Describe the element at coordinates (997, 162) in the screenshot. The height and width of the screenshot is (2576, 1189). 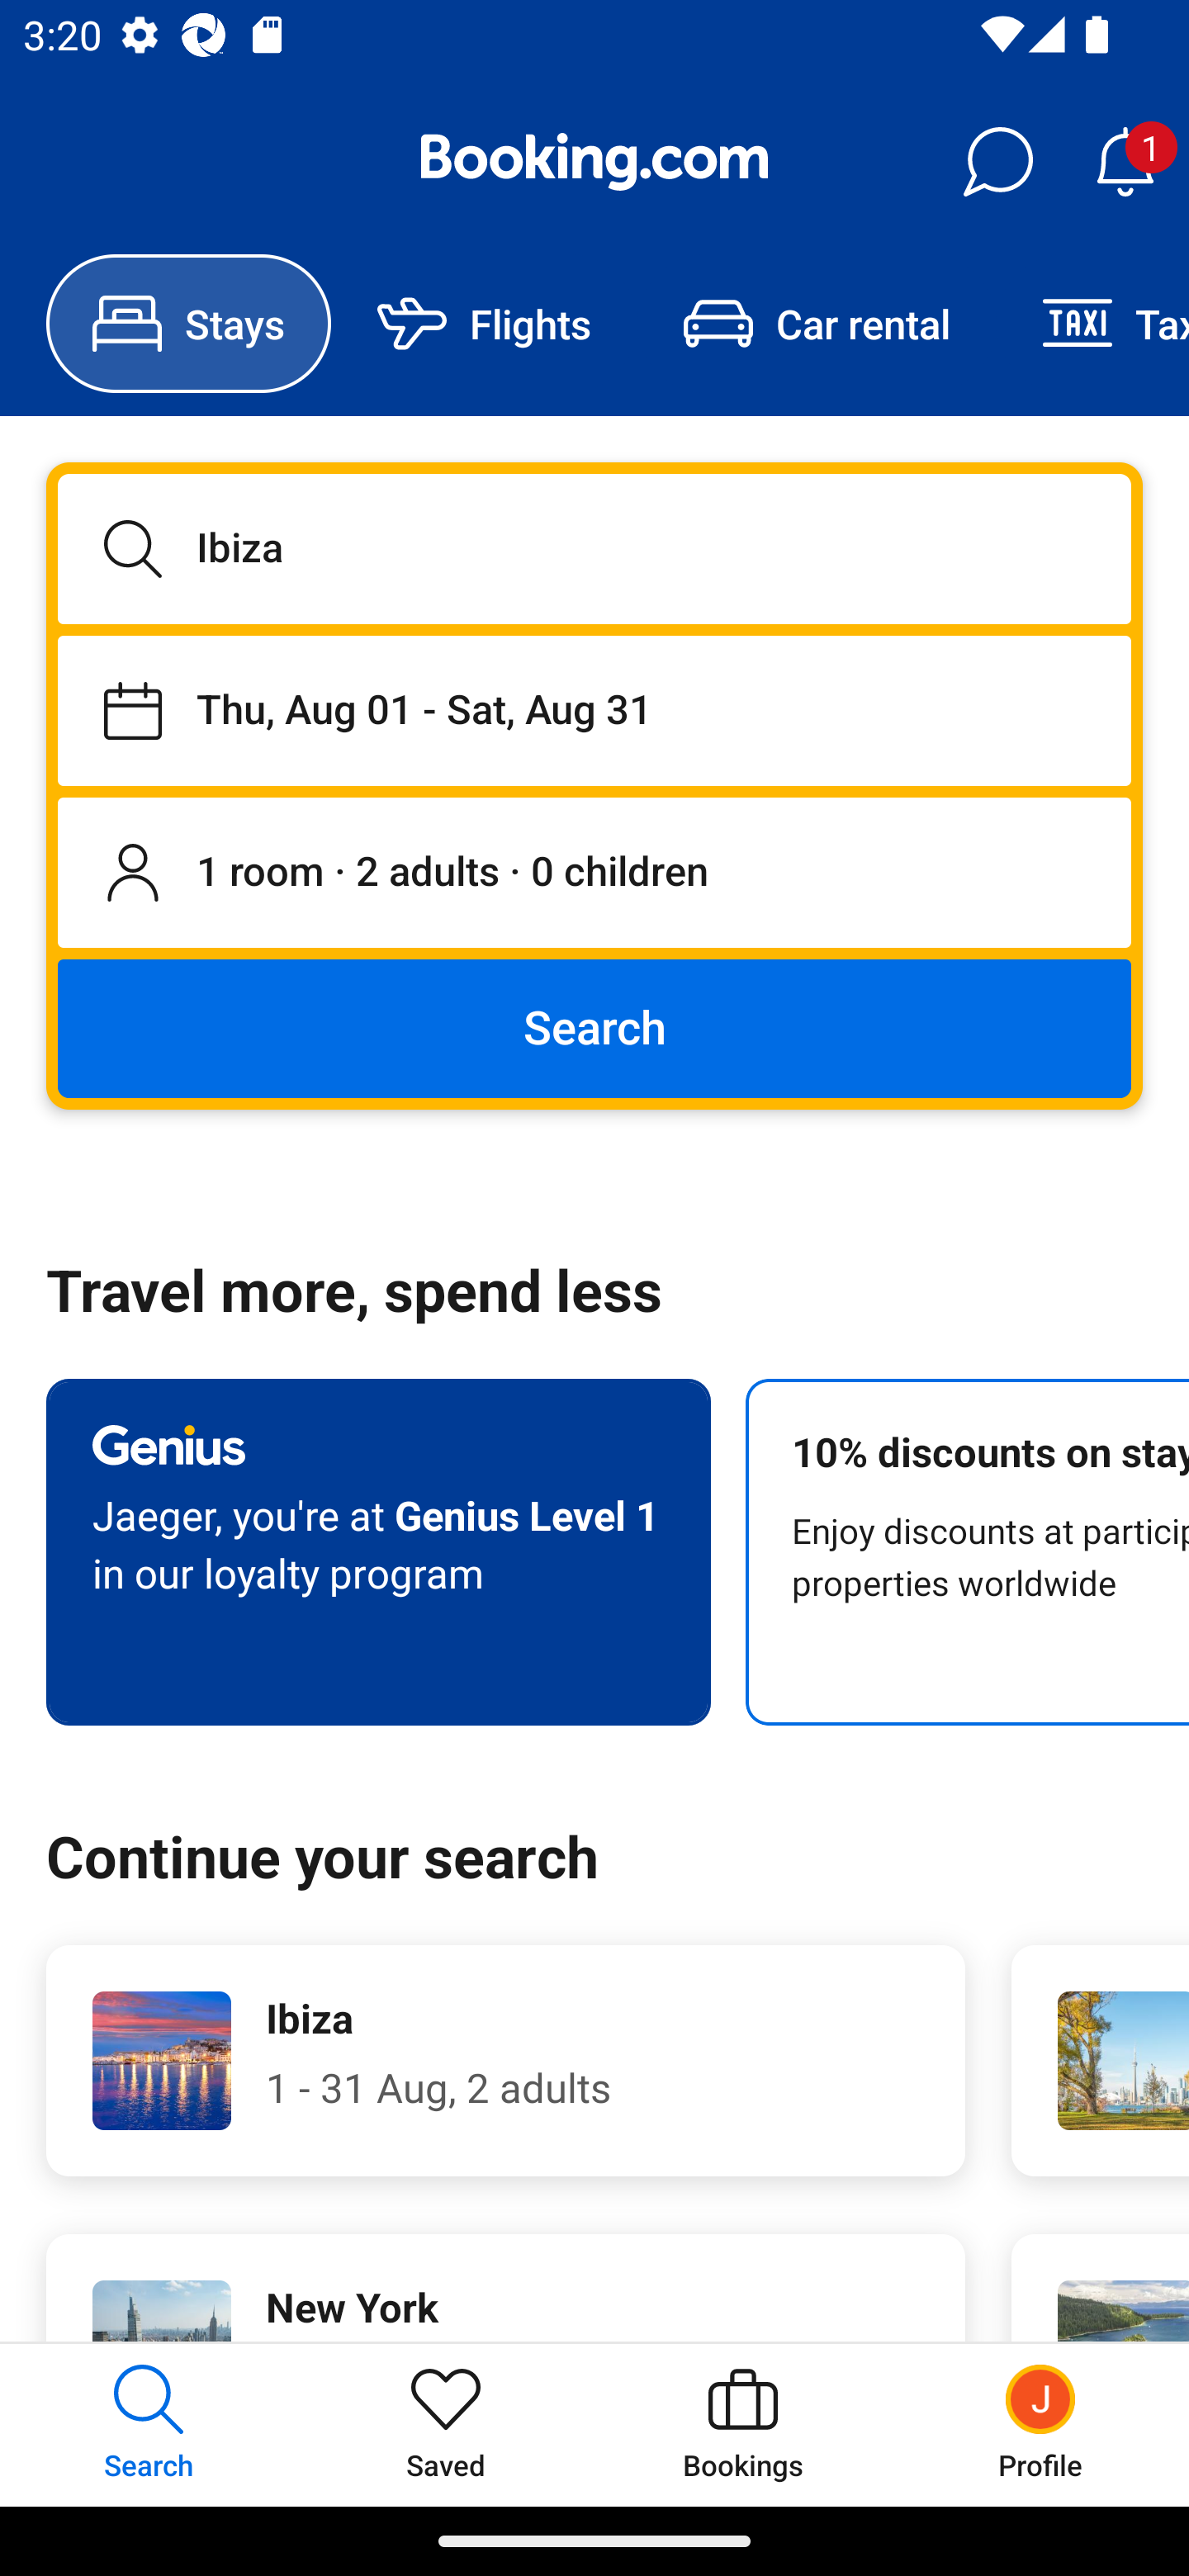
I see `Messages` at that location.